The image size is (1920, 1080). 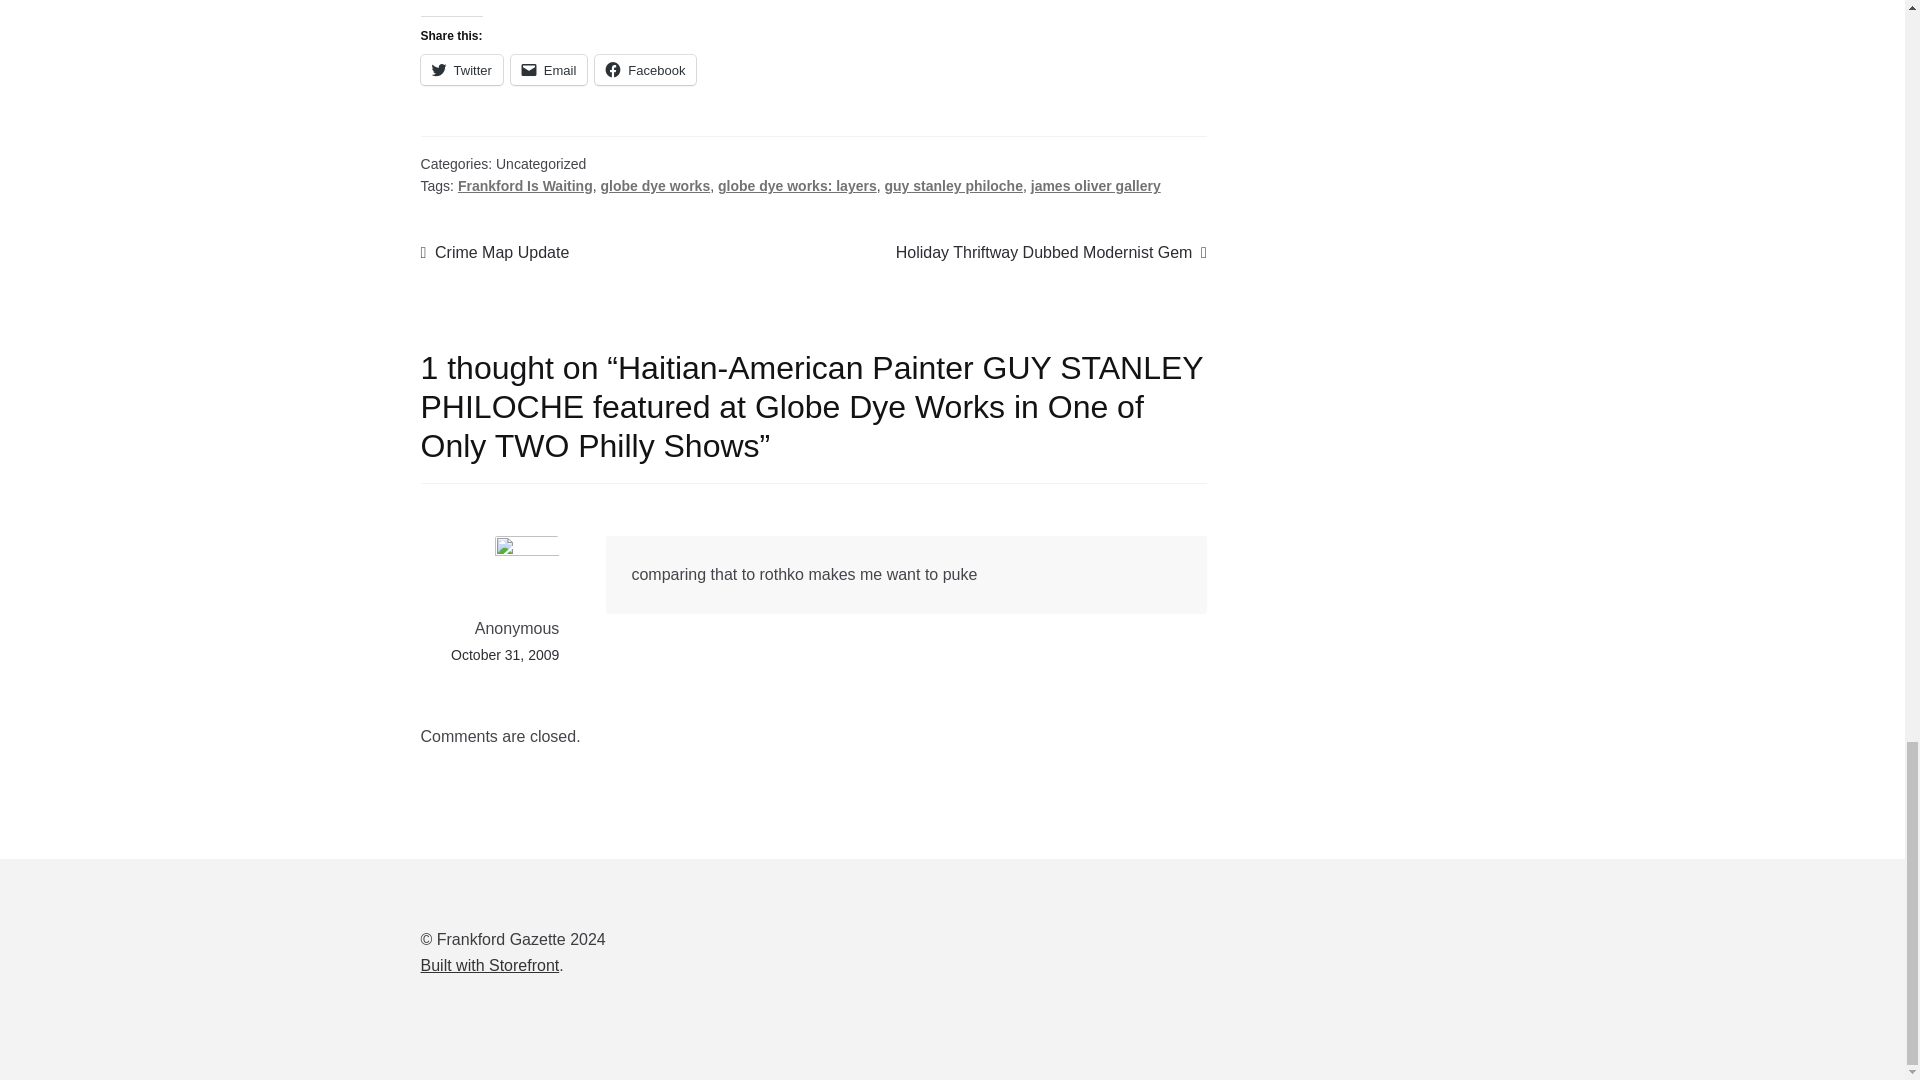 I want to click on Click to share on Facebook, so click(x=645, y=70).